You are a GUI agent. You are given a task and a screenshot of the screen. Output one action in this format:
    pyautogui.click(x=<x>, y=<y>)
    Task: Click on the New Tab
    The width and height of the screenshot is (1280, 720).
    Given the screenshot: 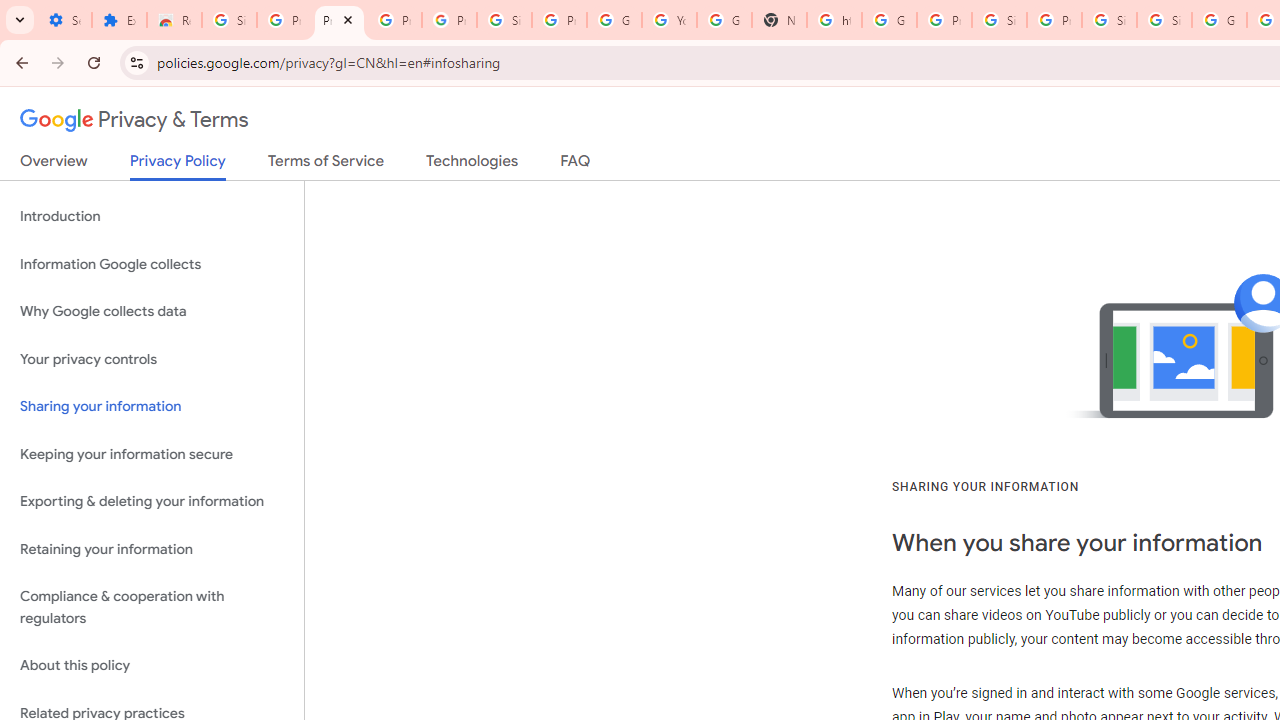 What is the action you would take?
    pyautogui.click(x=779, y=20)
    